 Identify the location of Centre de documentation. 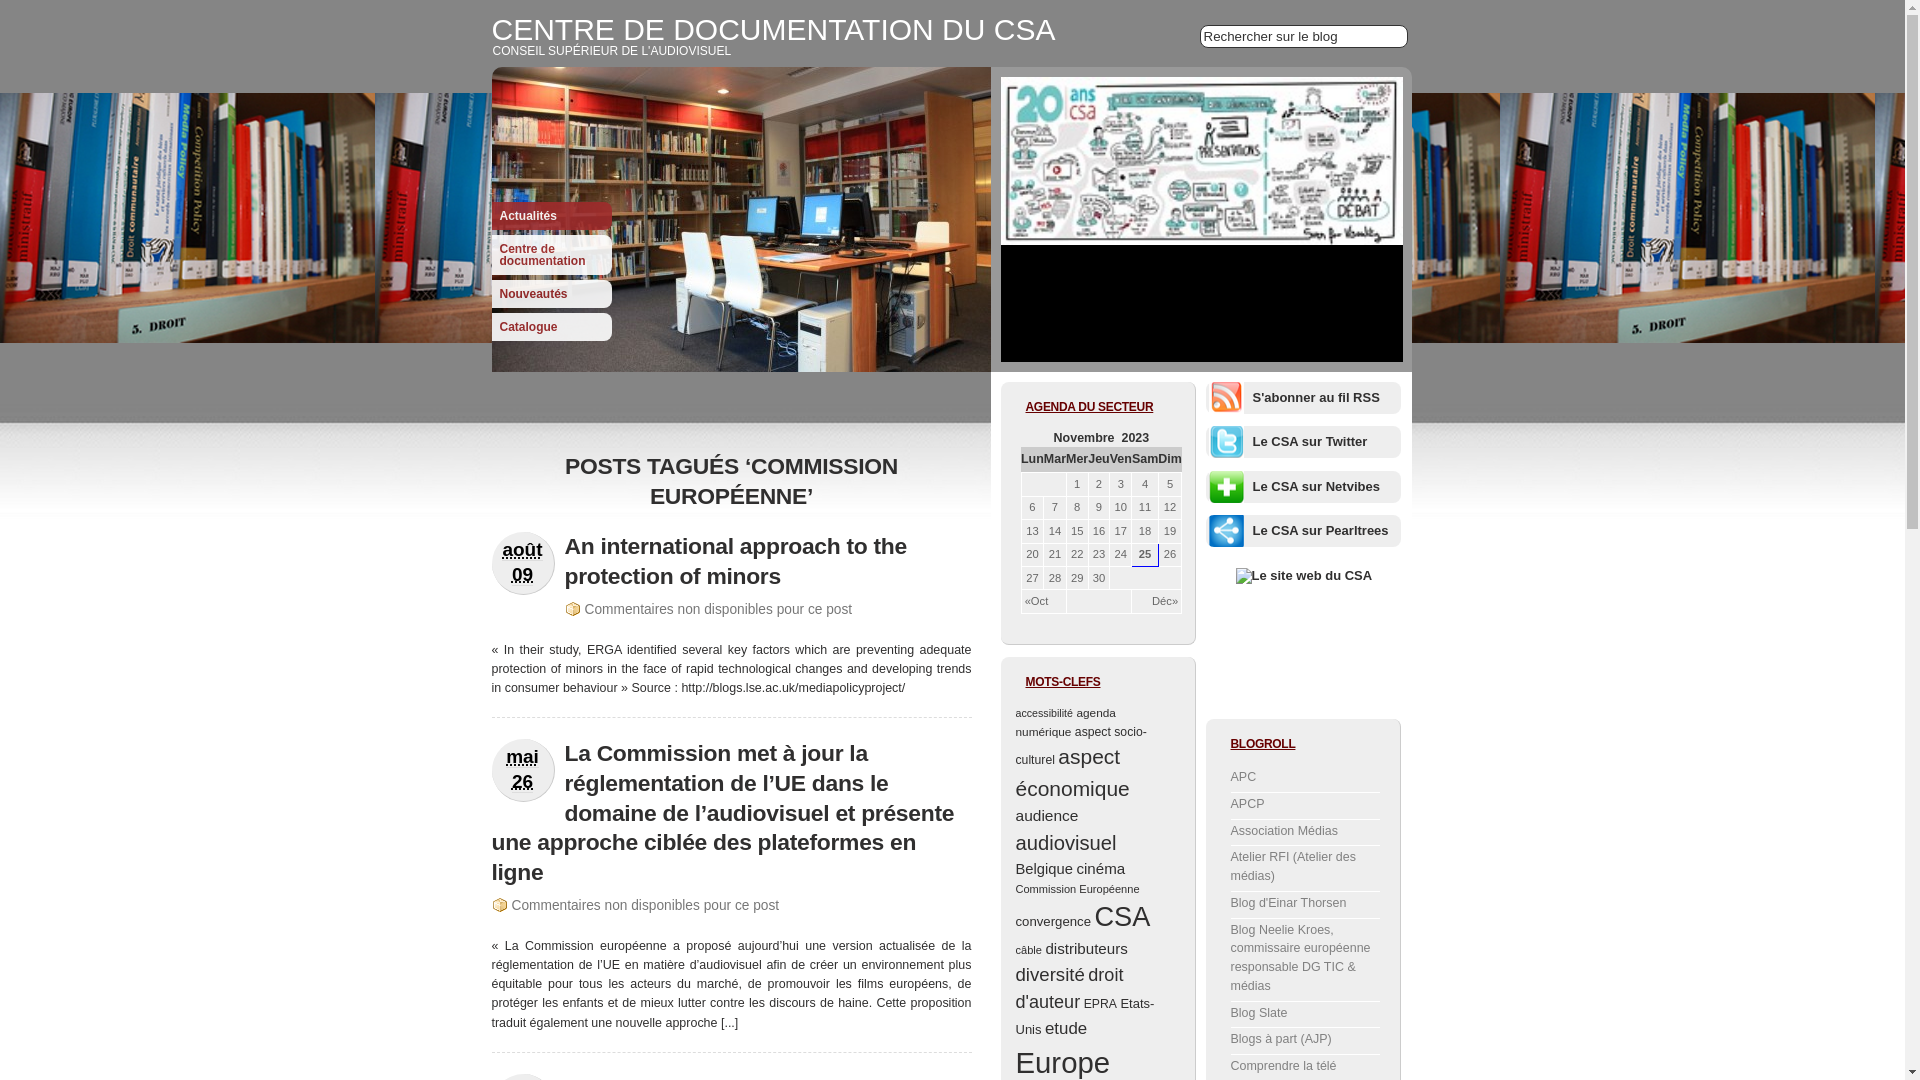
(552, 255).